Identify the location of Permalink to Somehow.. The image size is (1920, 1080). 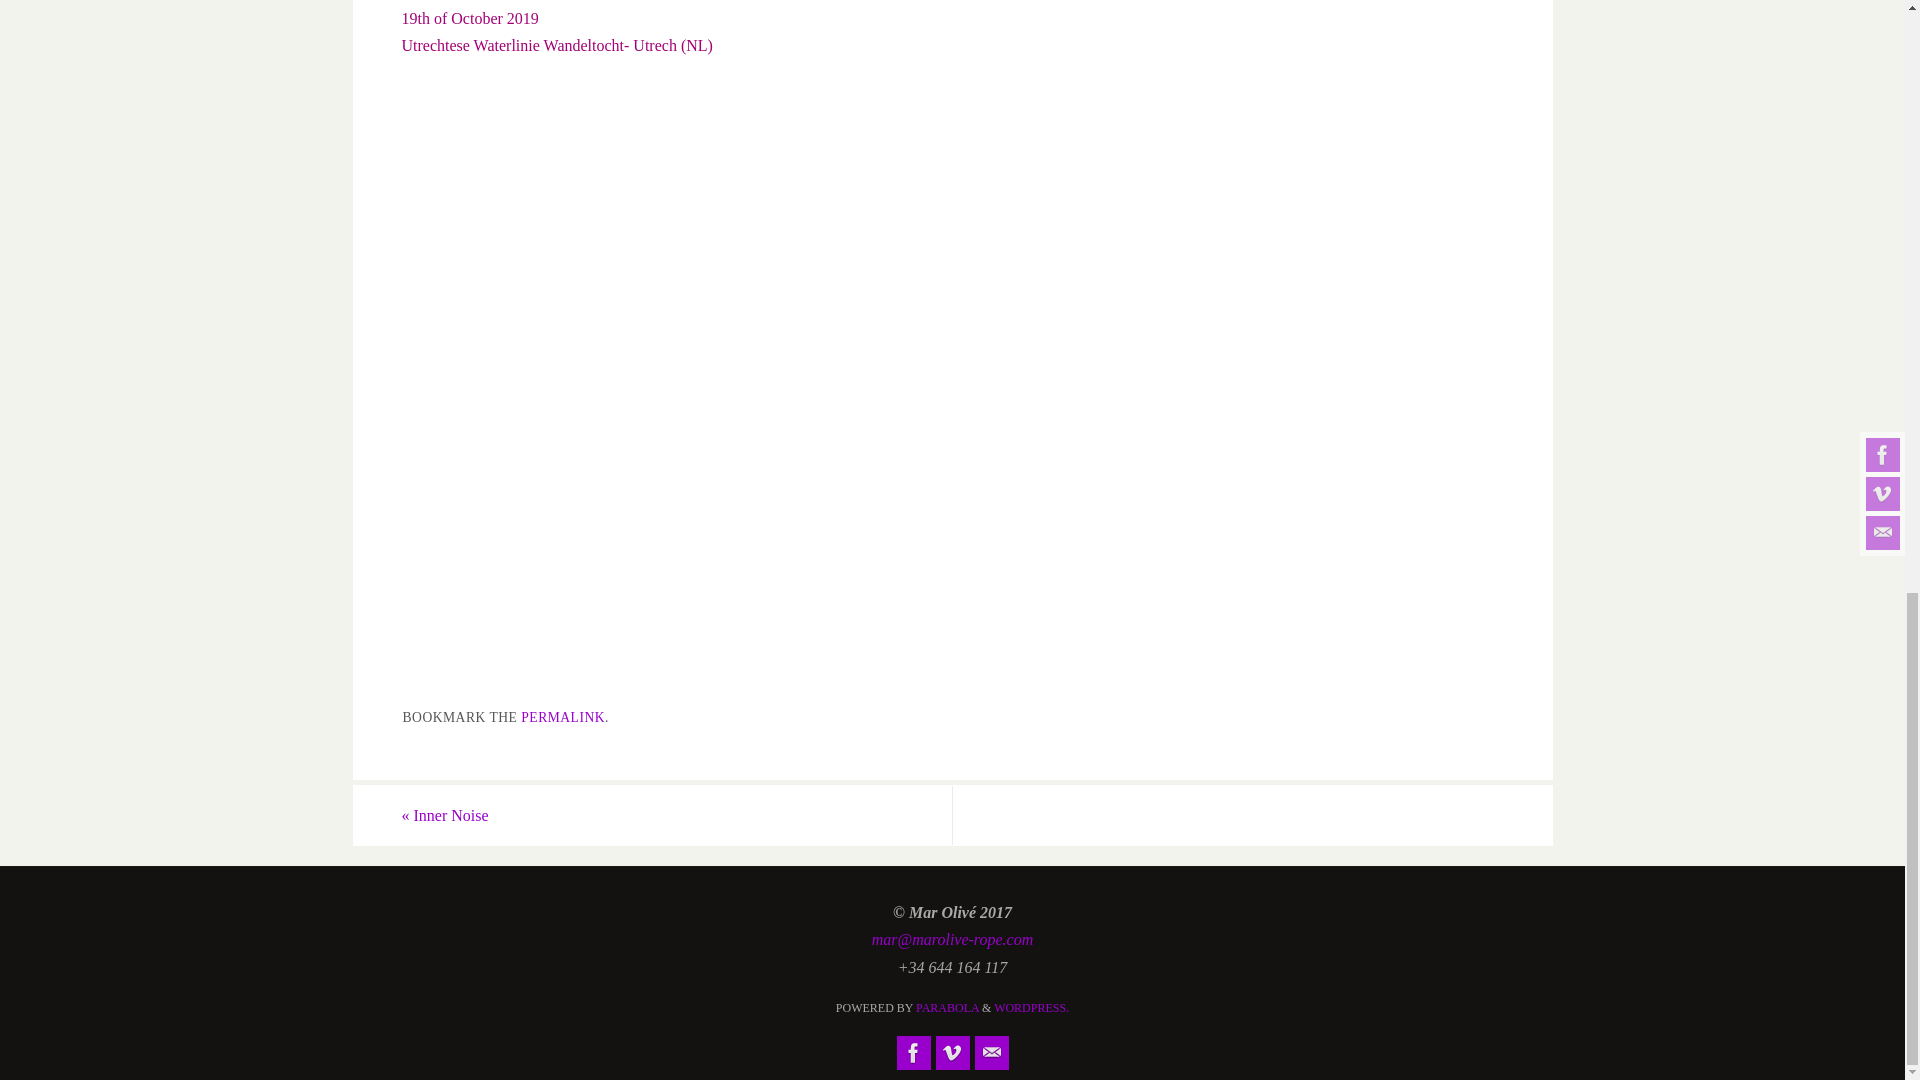
(562, 716).